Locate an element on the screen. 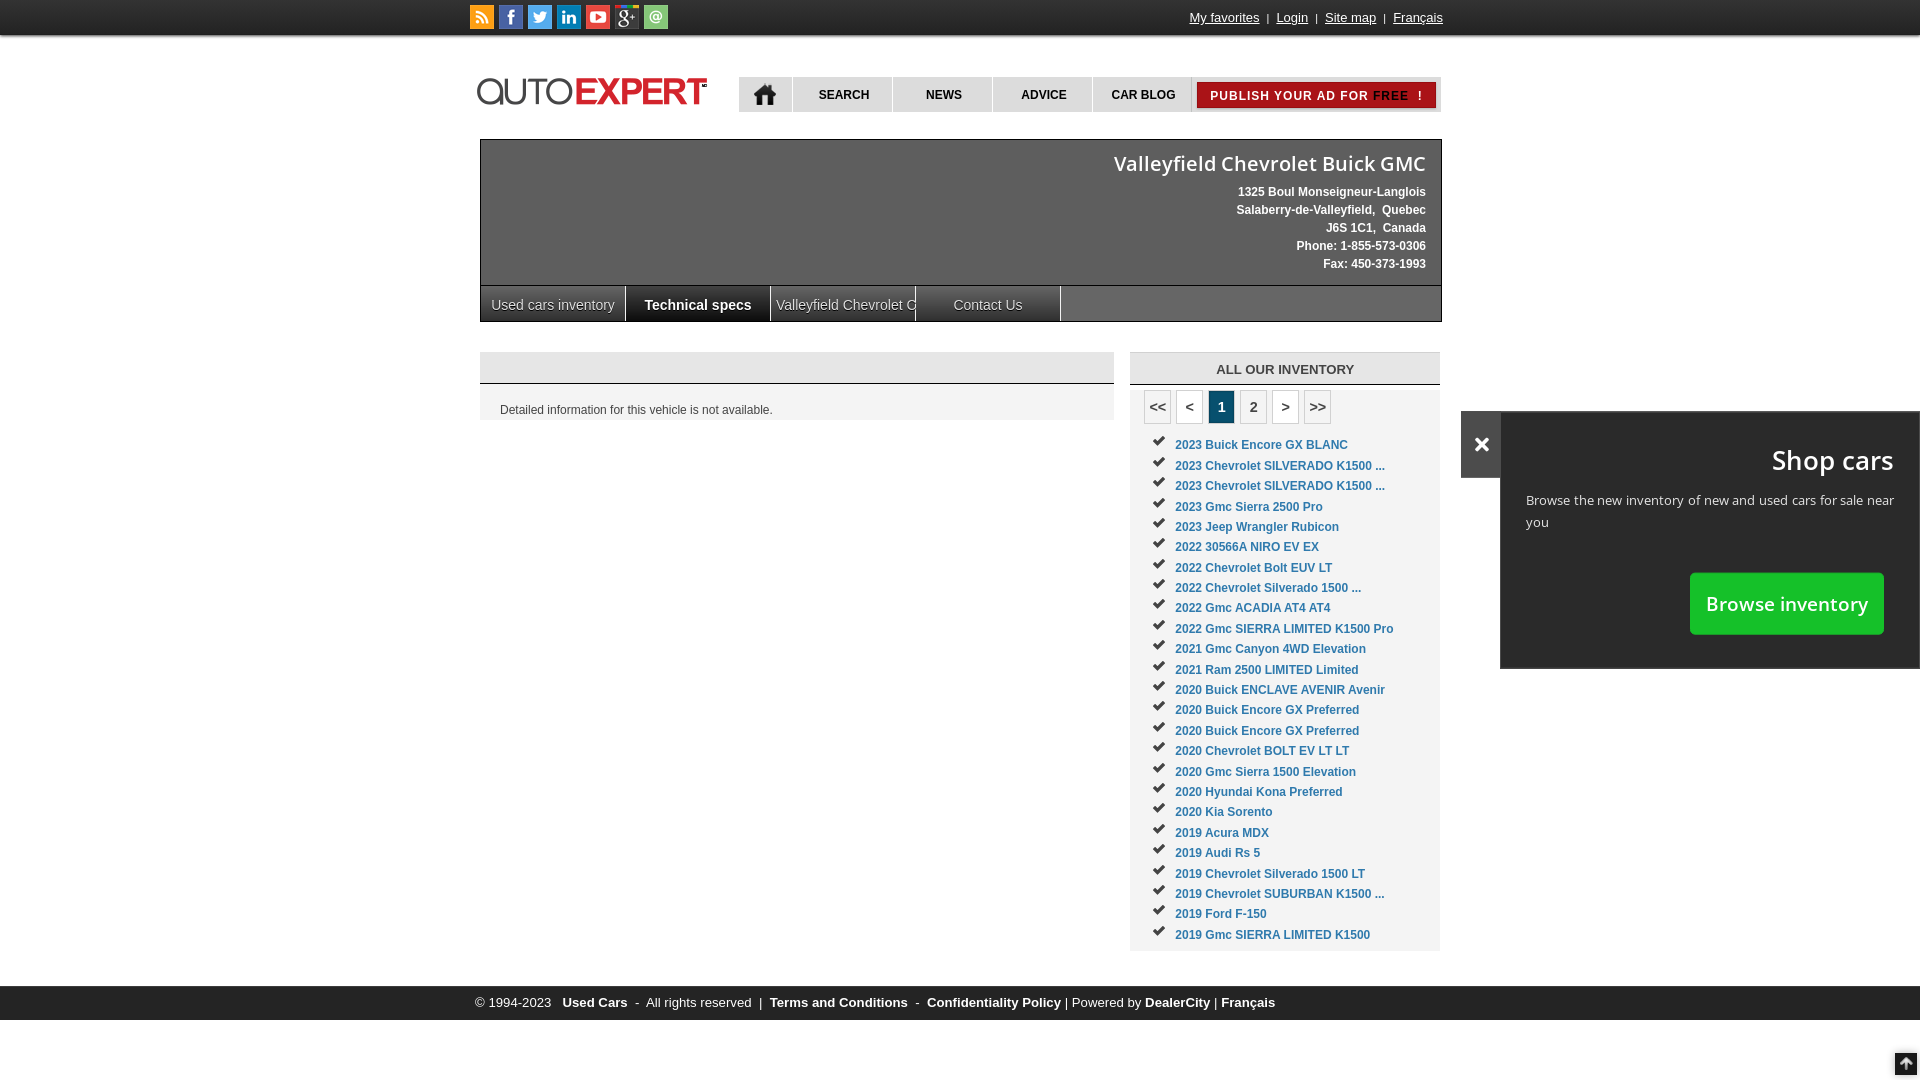 The image size is (1920, 1080). Contact Us is located at coordinates (988, 304).